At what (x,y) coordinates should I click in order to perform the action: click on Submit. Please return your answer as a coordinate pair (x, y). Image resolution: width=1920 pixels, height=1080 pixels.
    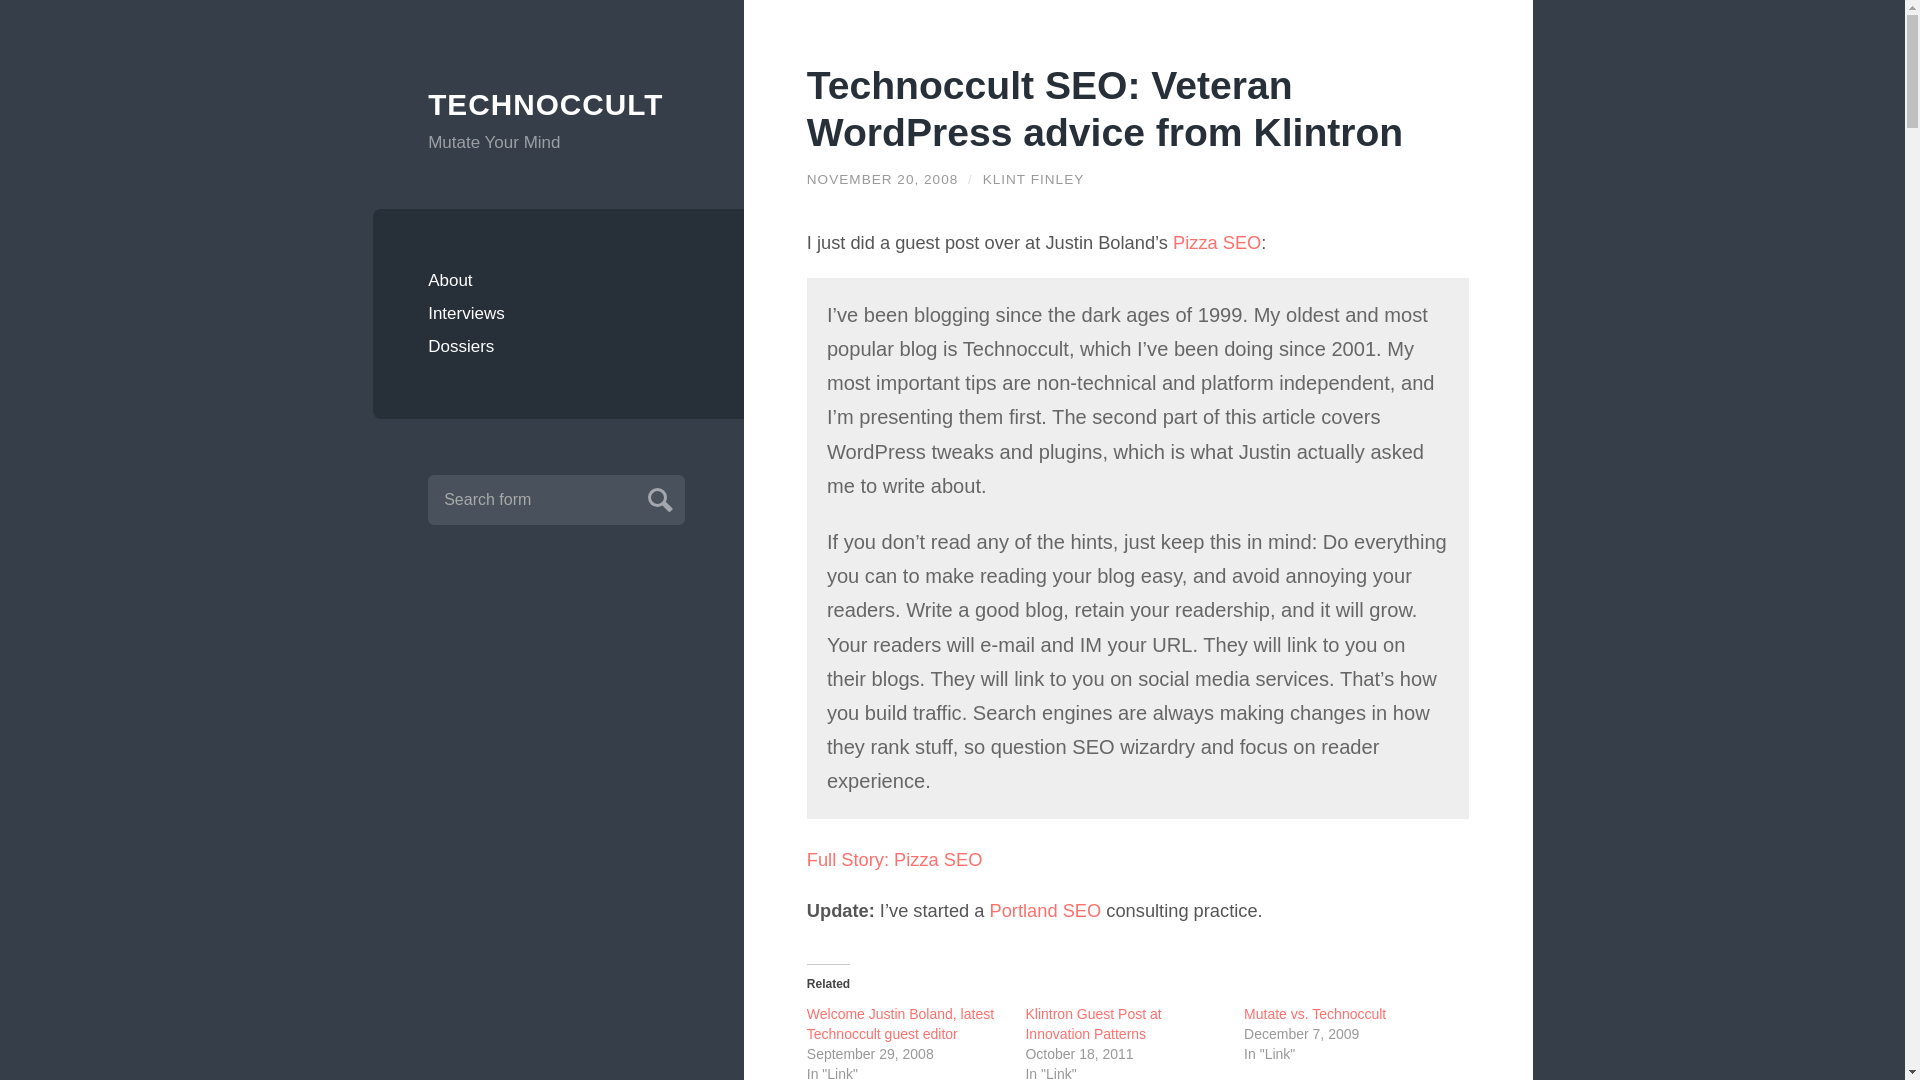
    Looking at the image, I should click on (657, 497).